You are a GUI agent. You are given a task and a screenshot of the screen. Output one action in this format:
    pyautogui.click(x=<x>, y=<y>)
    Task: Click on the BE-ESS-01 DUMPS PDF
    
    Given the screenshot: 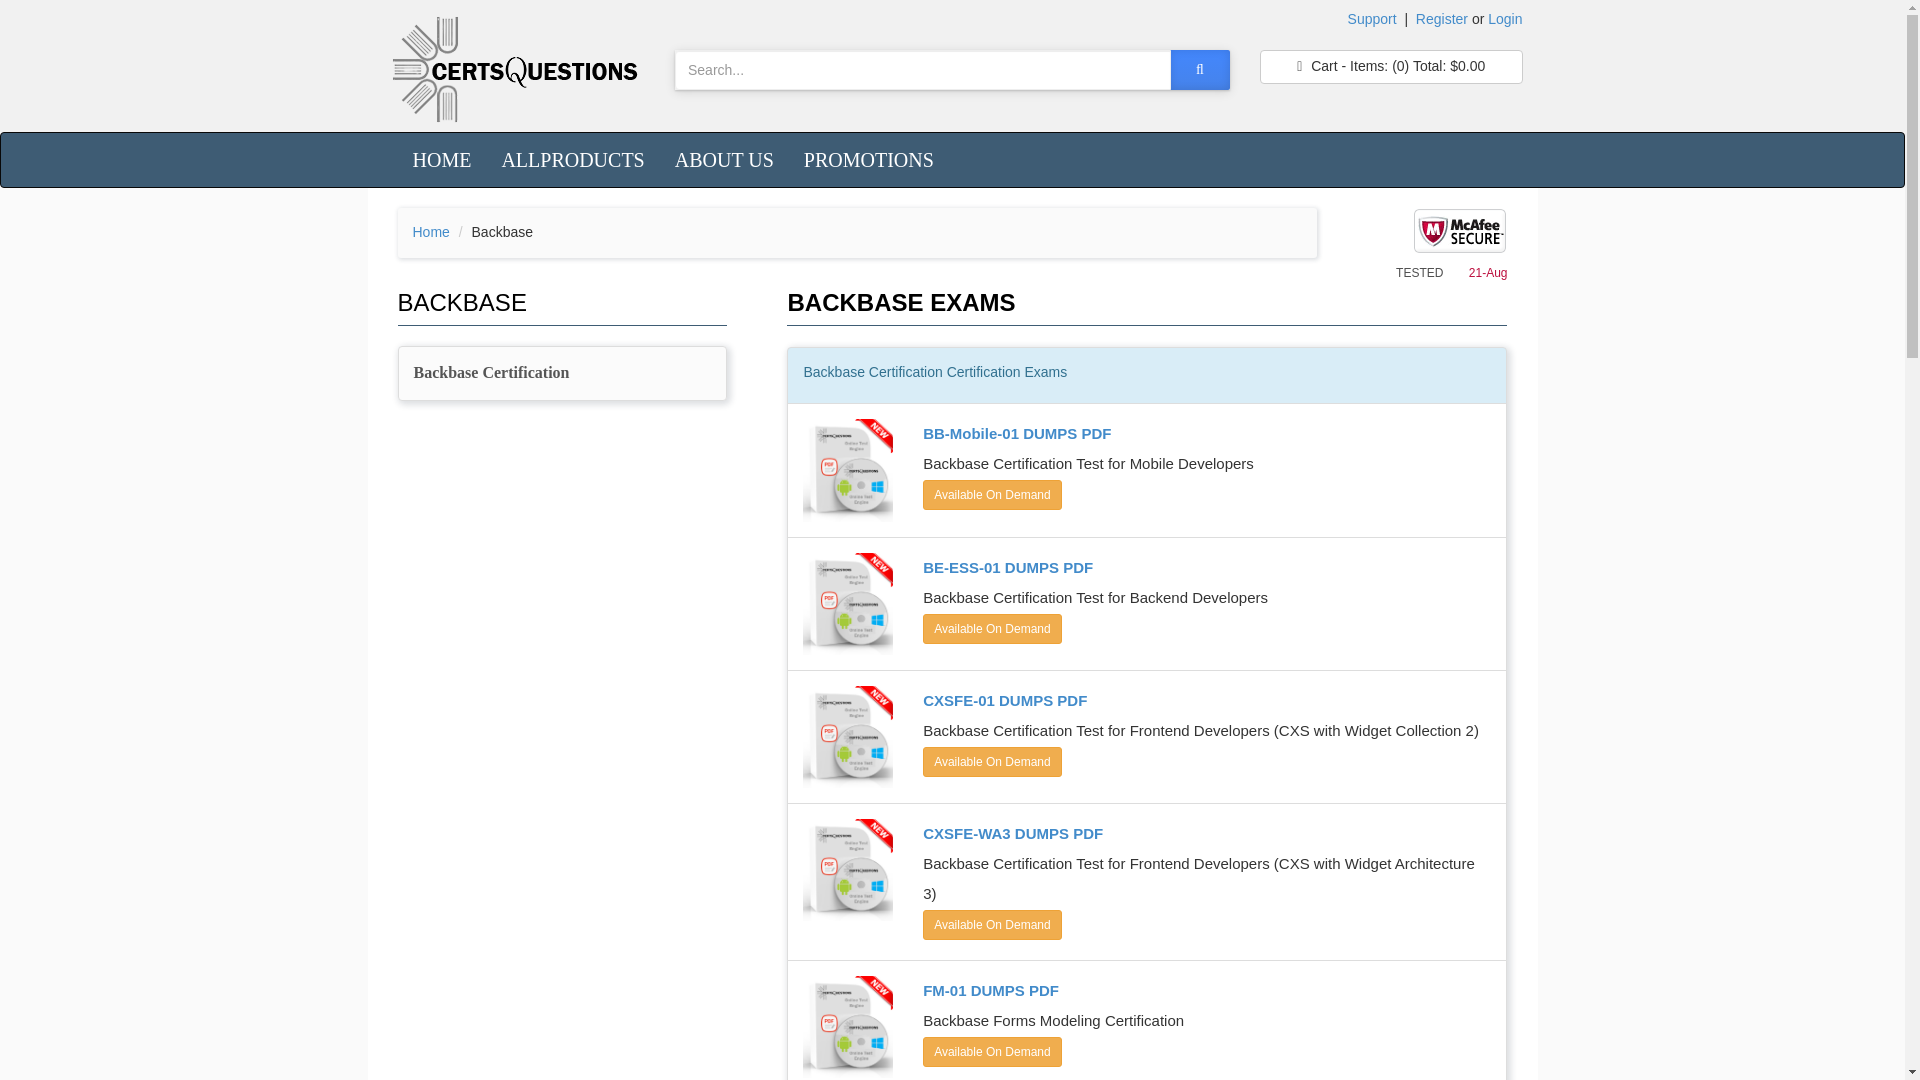 What is the action you would take?
    pyautogui.click(x=1008, y=567)
    